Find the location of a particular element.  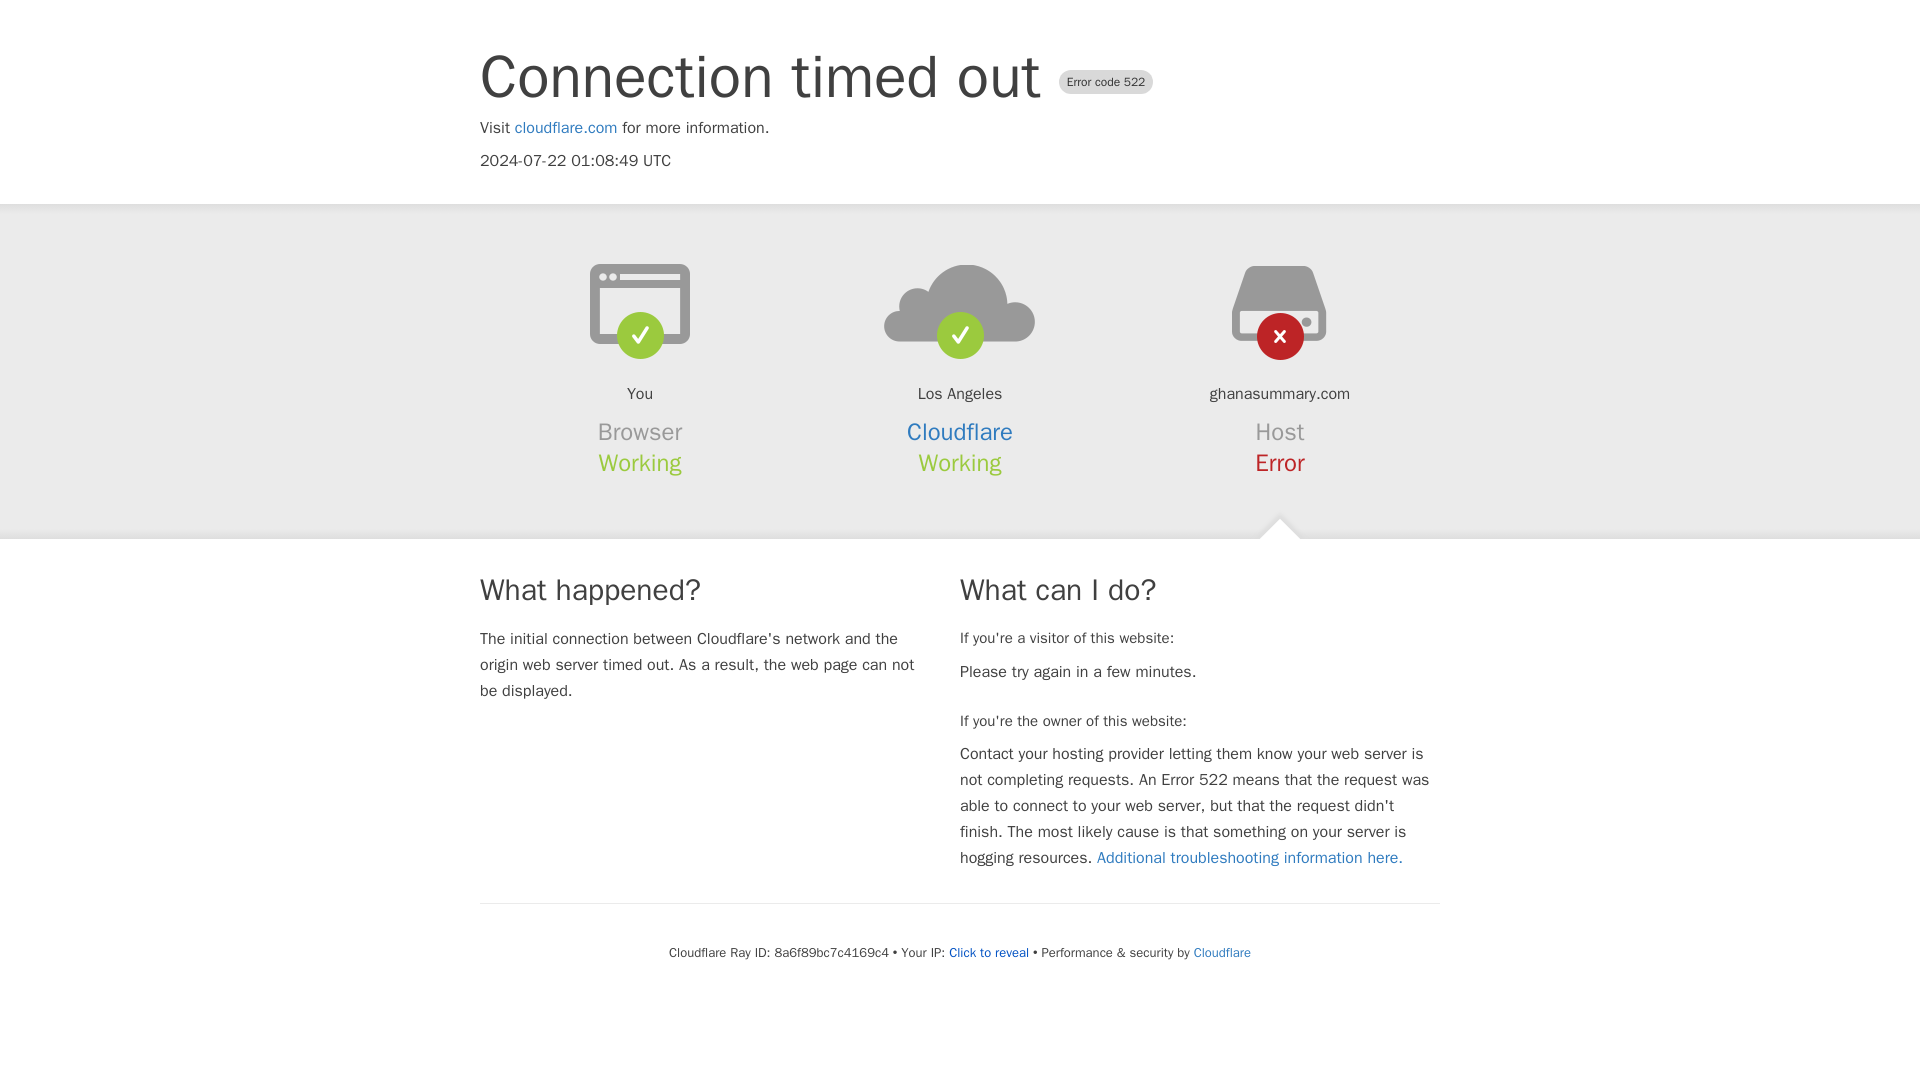

Click to reveal is located at coordinates (988, 952).